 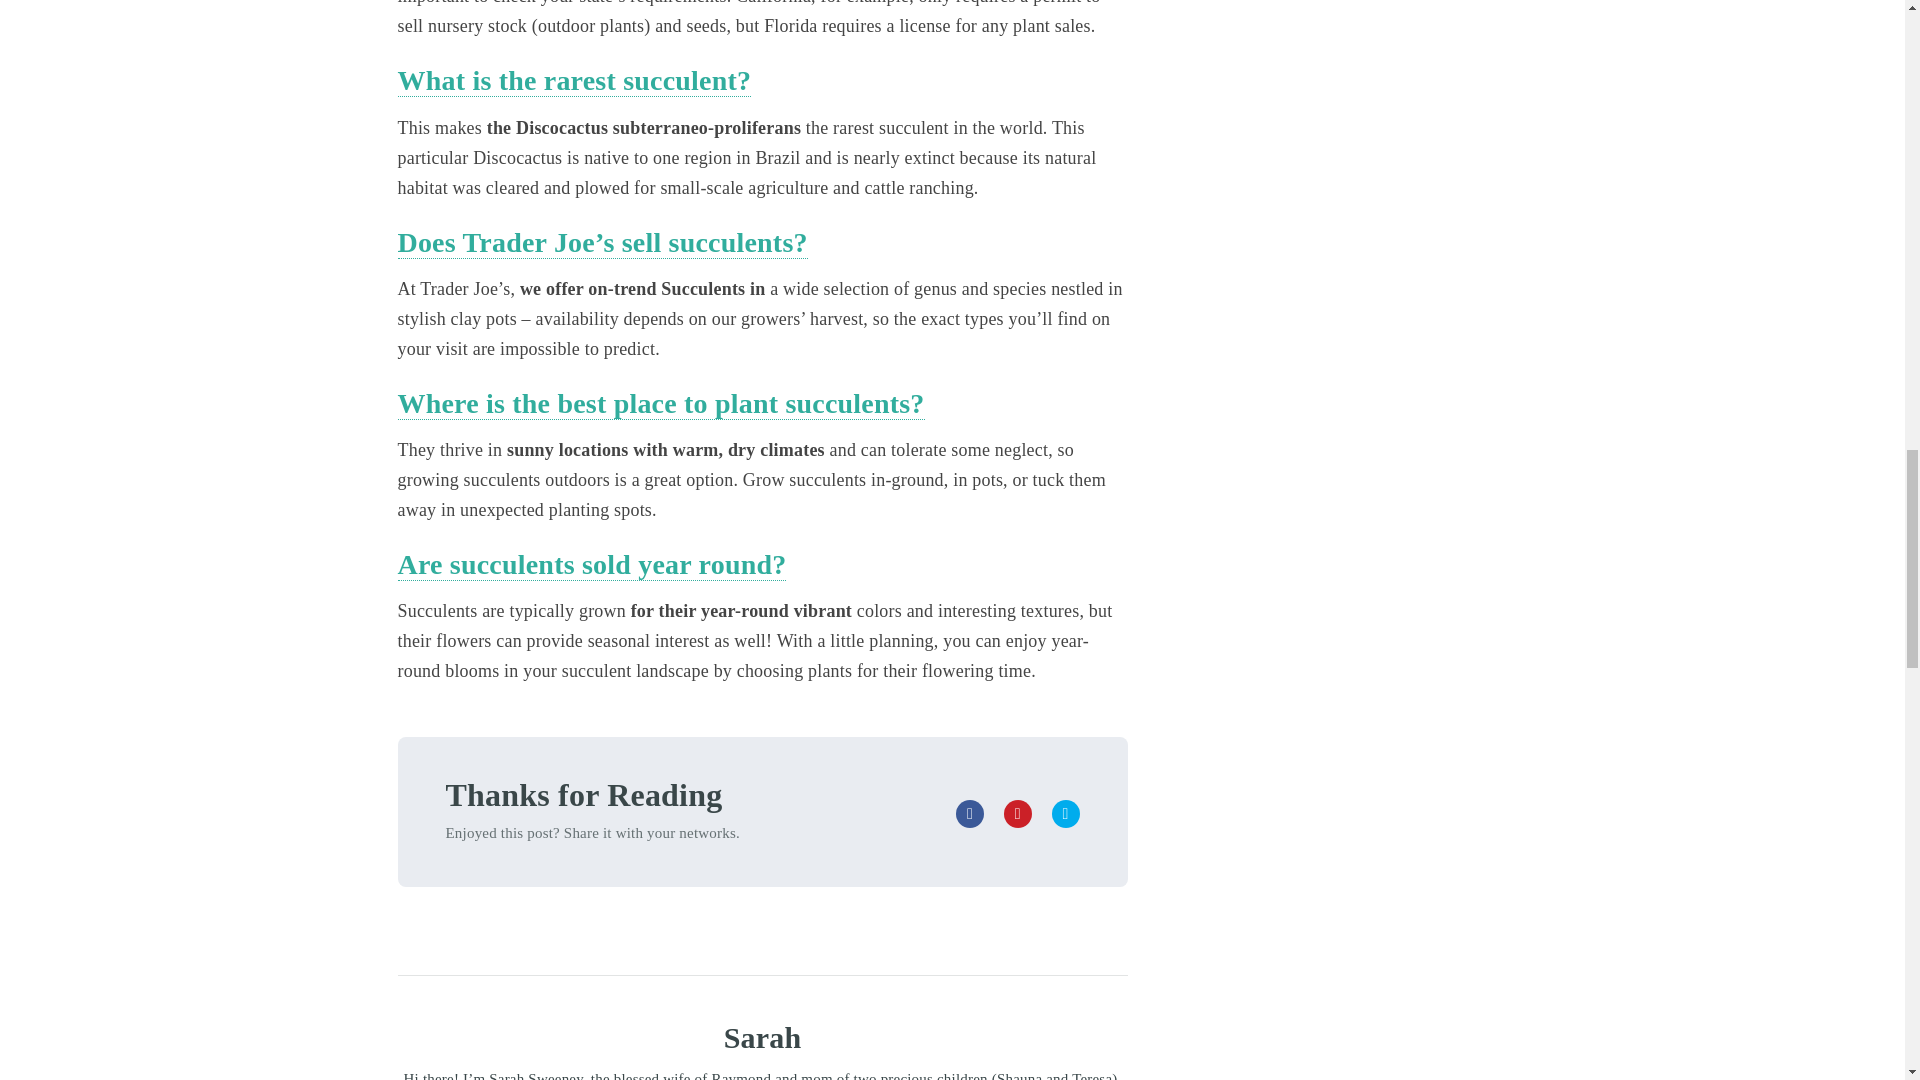 What do you see at coordinates (574, 80) in the screenshot?
I see `What is the rarest succulent?` at bounding box center [574, 80].